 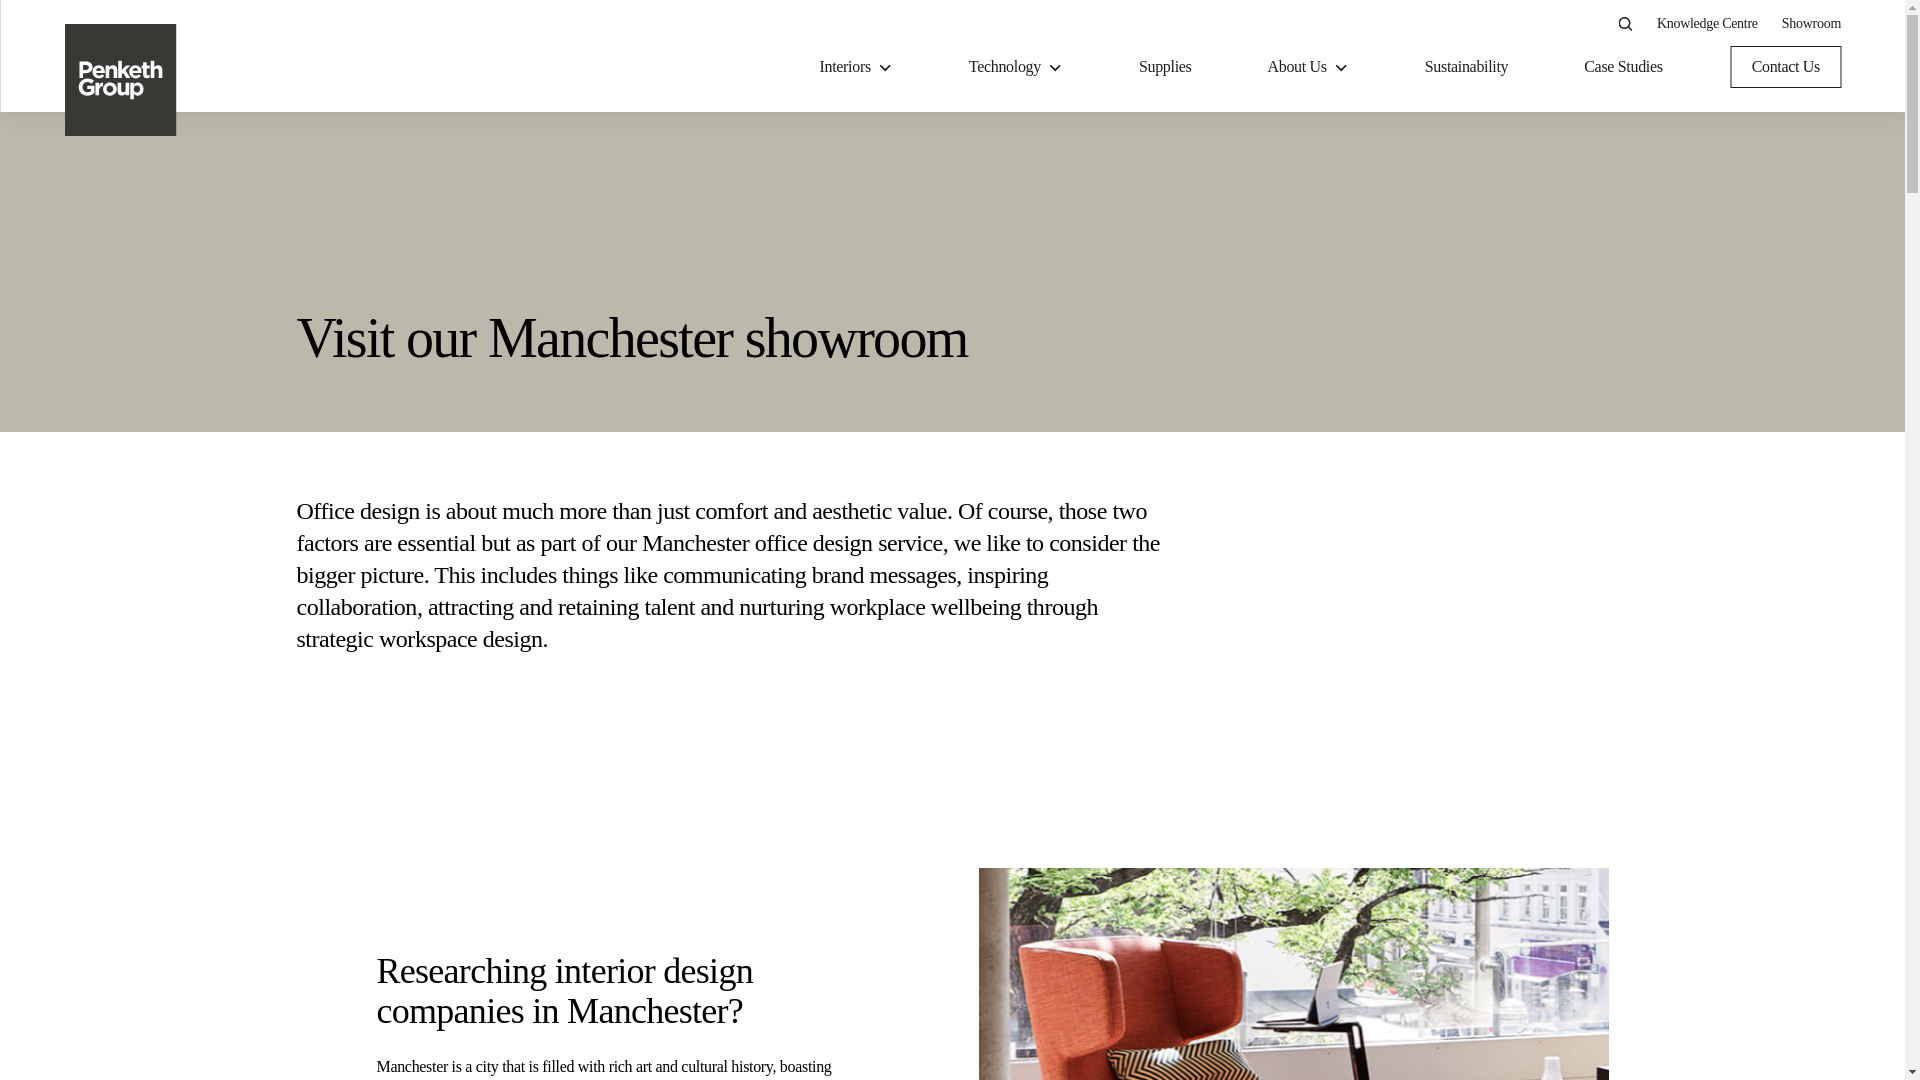 What do you see at coordinates (708, 268) in the screenshot?
I see `Office Refurbishment` at bounding box center [708, 268].